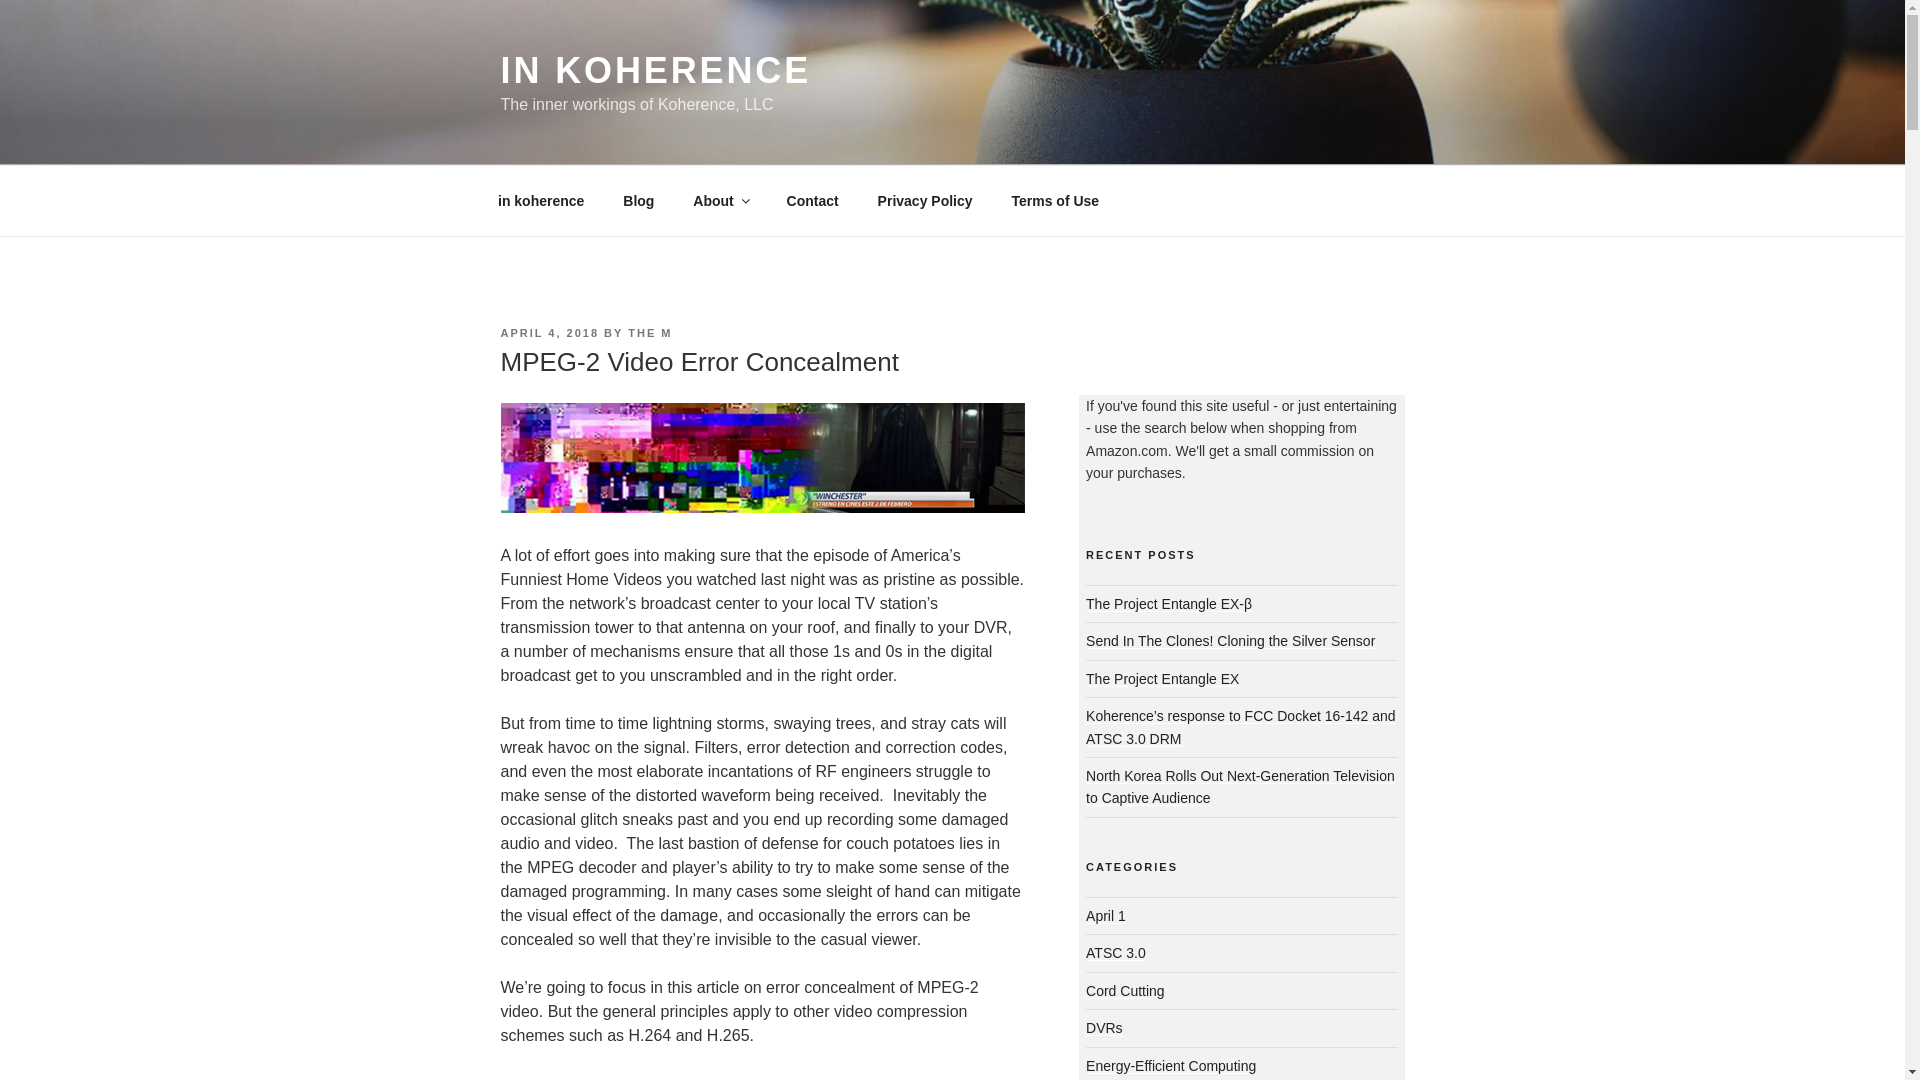 This screenshot has height=1080, width=1920. I want to click on Contact, so click(812, 200).